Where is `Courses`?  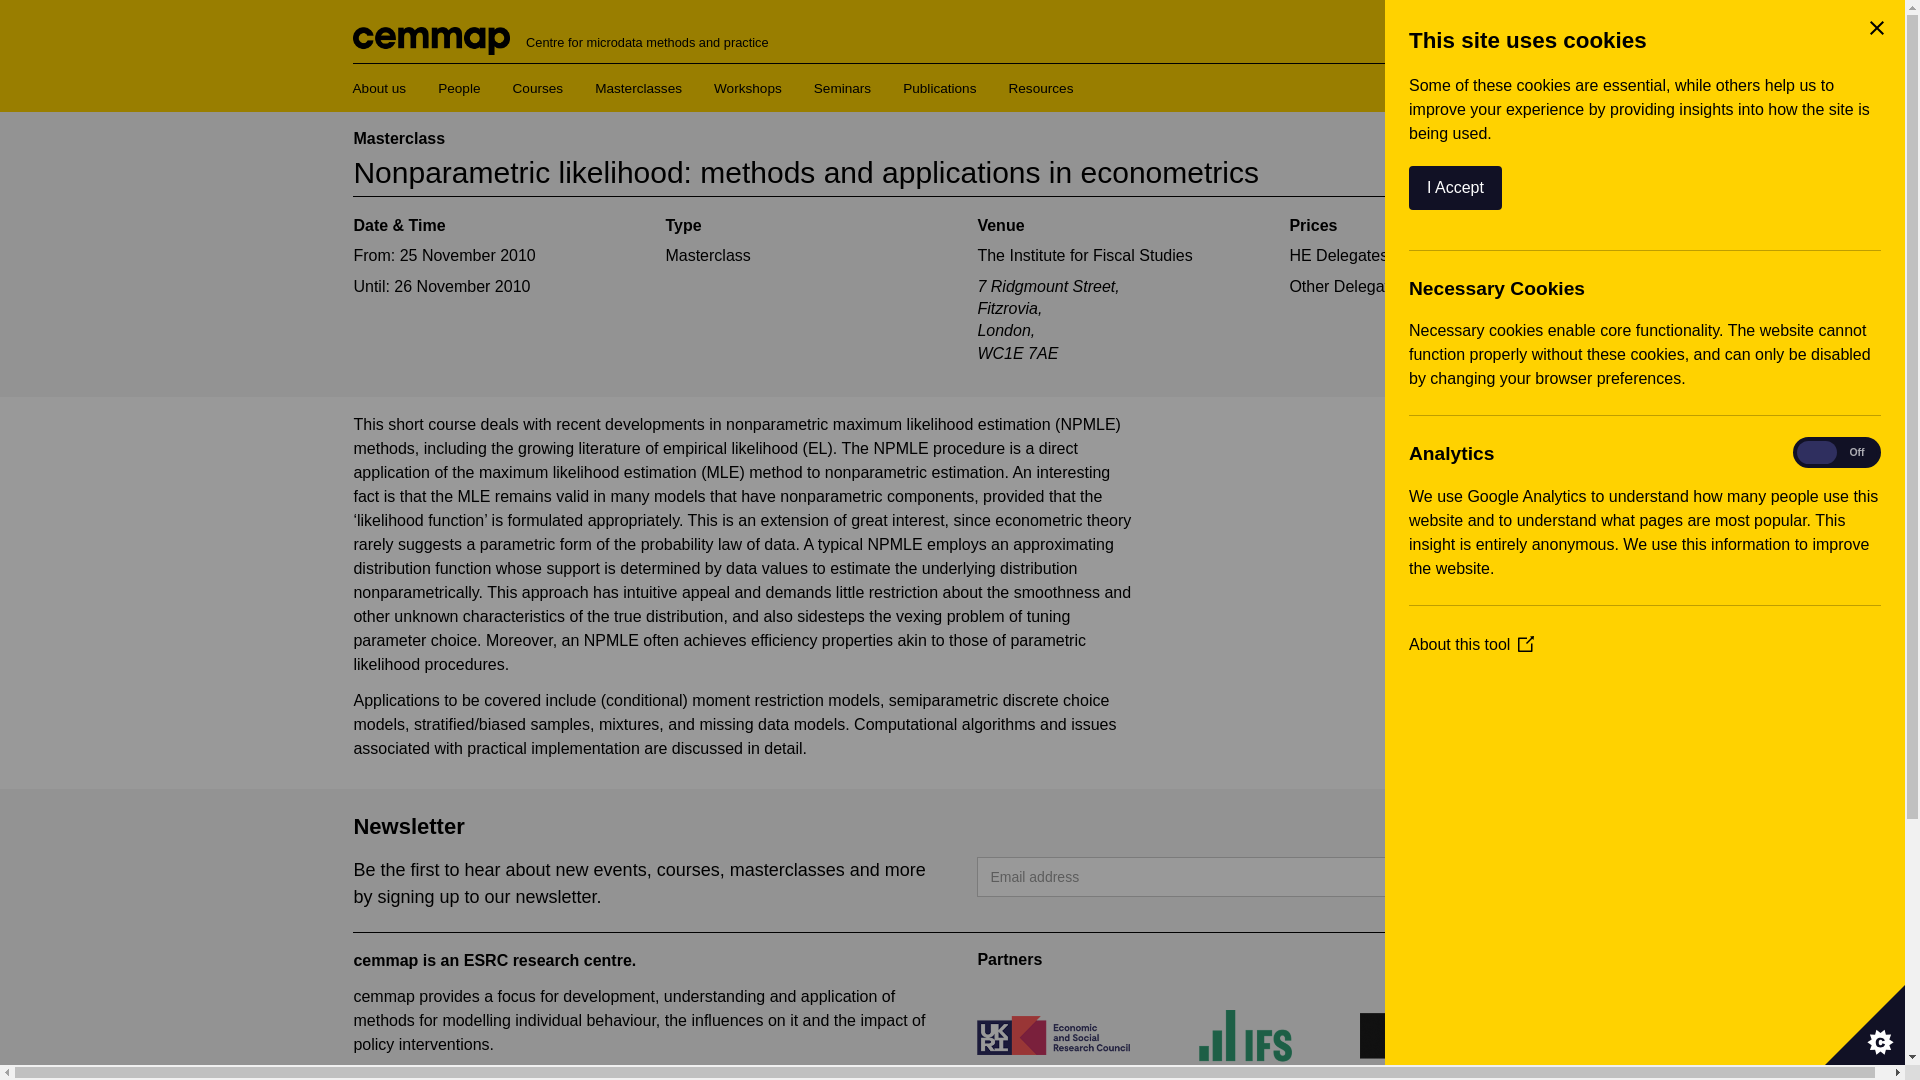 Courses is located at coordinates (537, 88).